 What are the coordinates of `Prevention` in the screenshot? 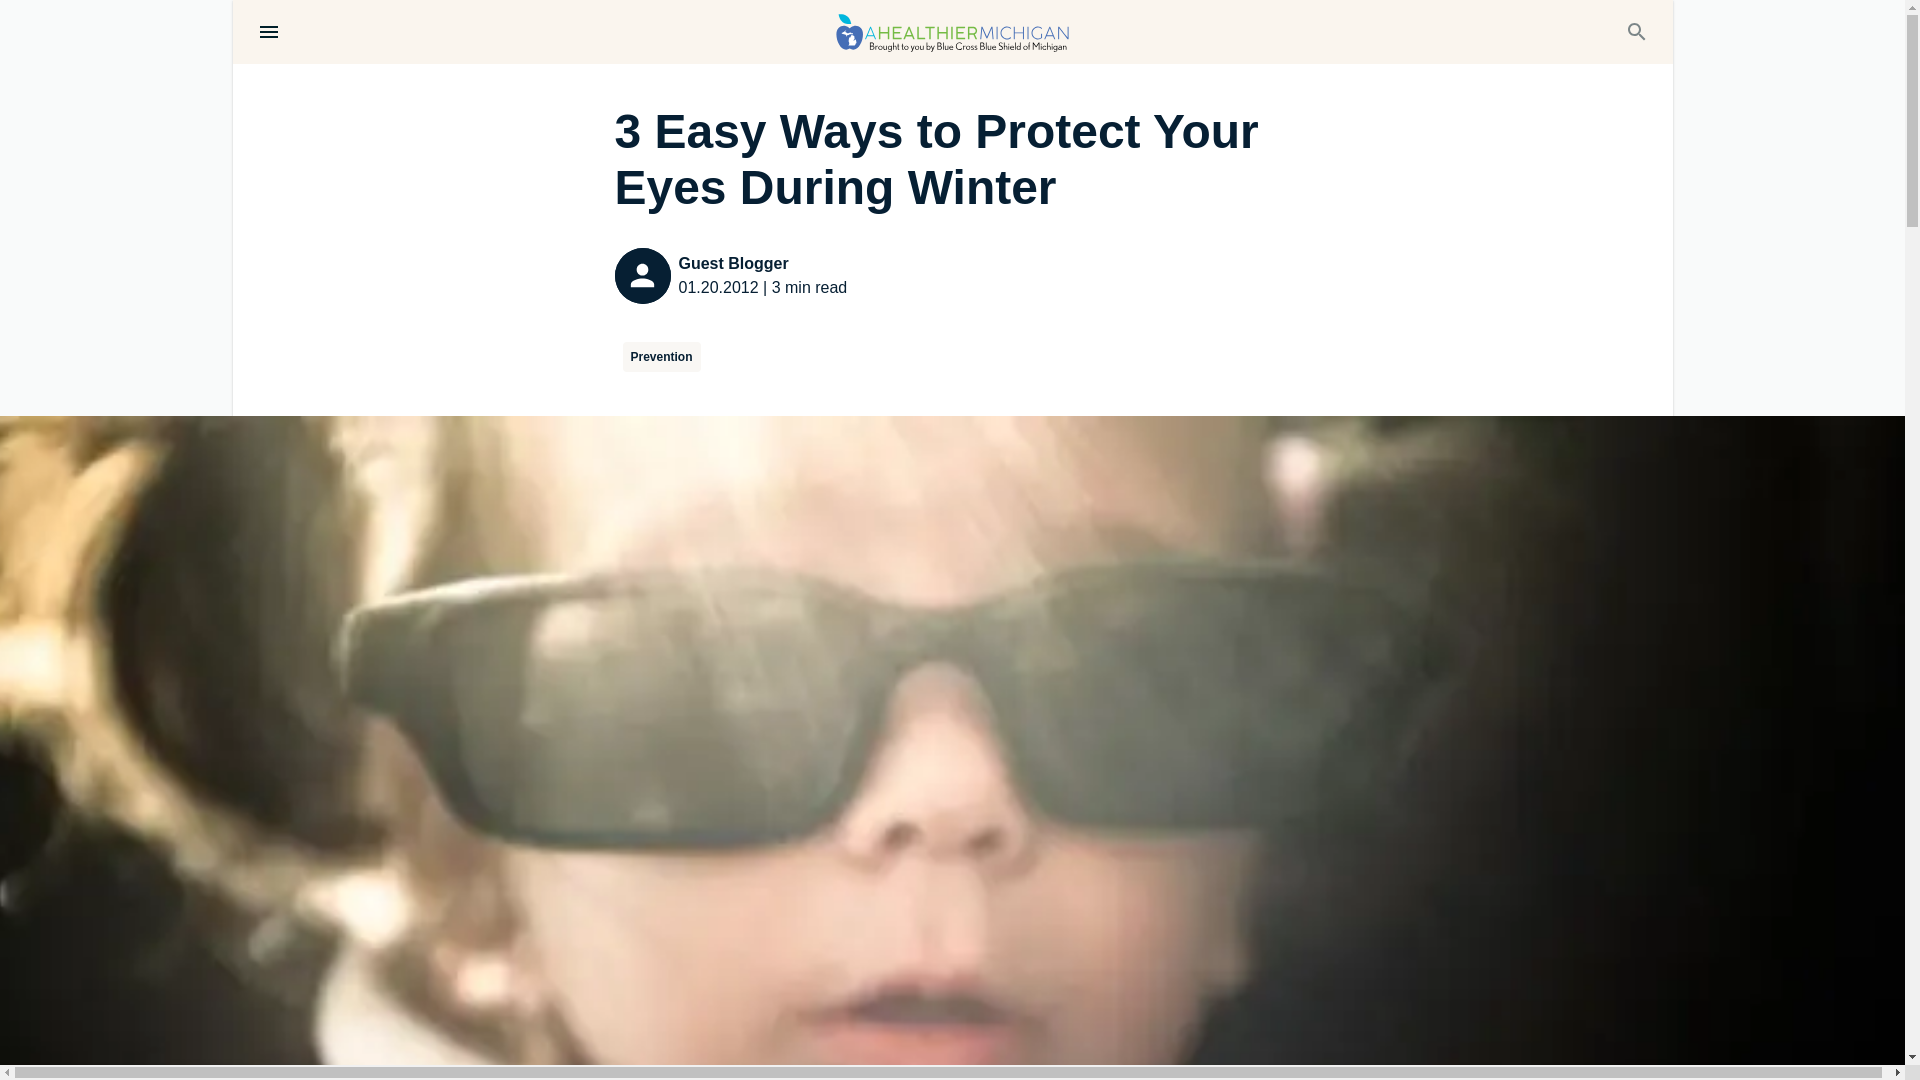 It's located at (661, 356).